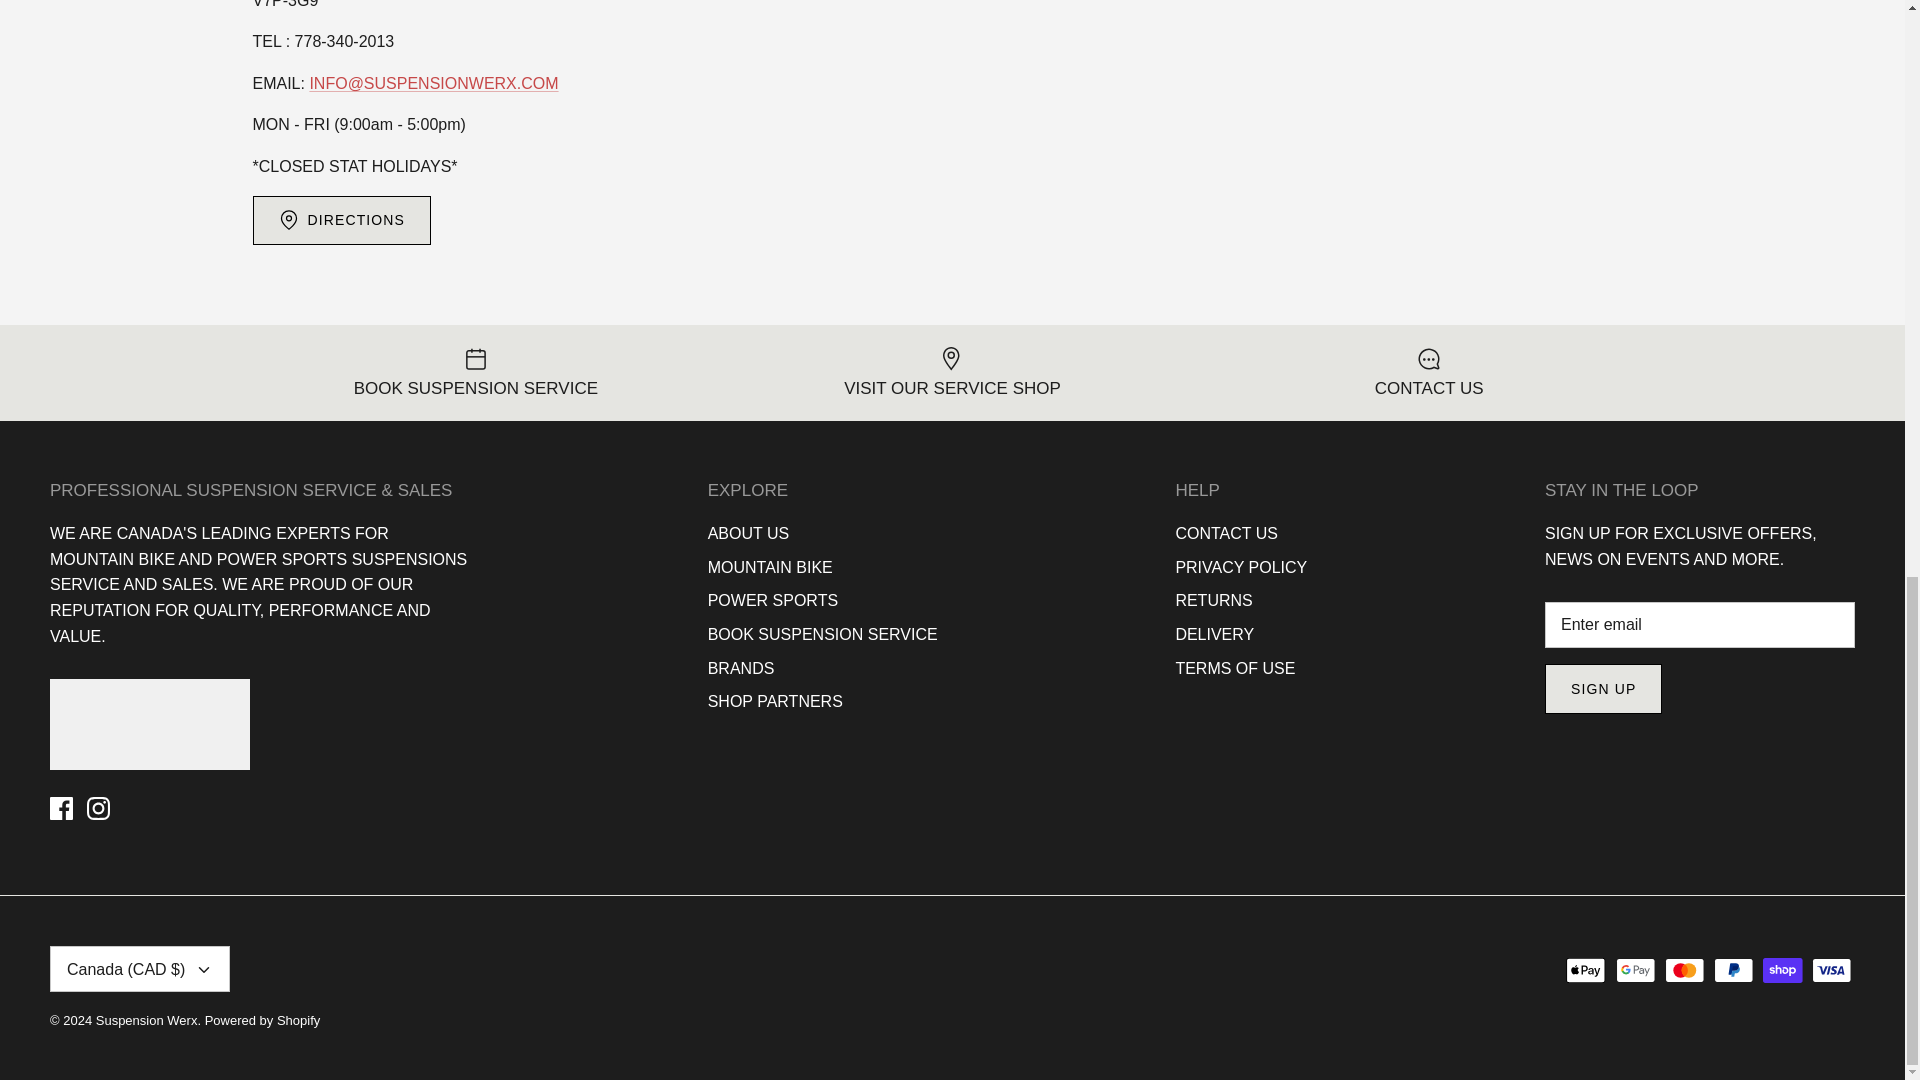 Image resolution: width=1920 pixels, height=1080 pixels. Describe the element at coordinates (60, 808) in the screenshot. I see `Facebook` at that location.